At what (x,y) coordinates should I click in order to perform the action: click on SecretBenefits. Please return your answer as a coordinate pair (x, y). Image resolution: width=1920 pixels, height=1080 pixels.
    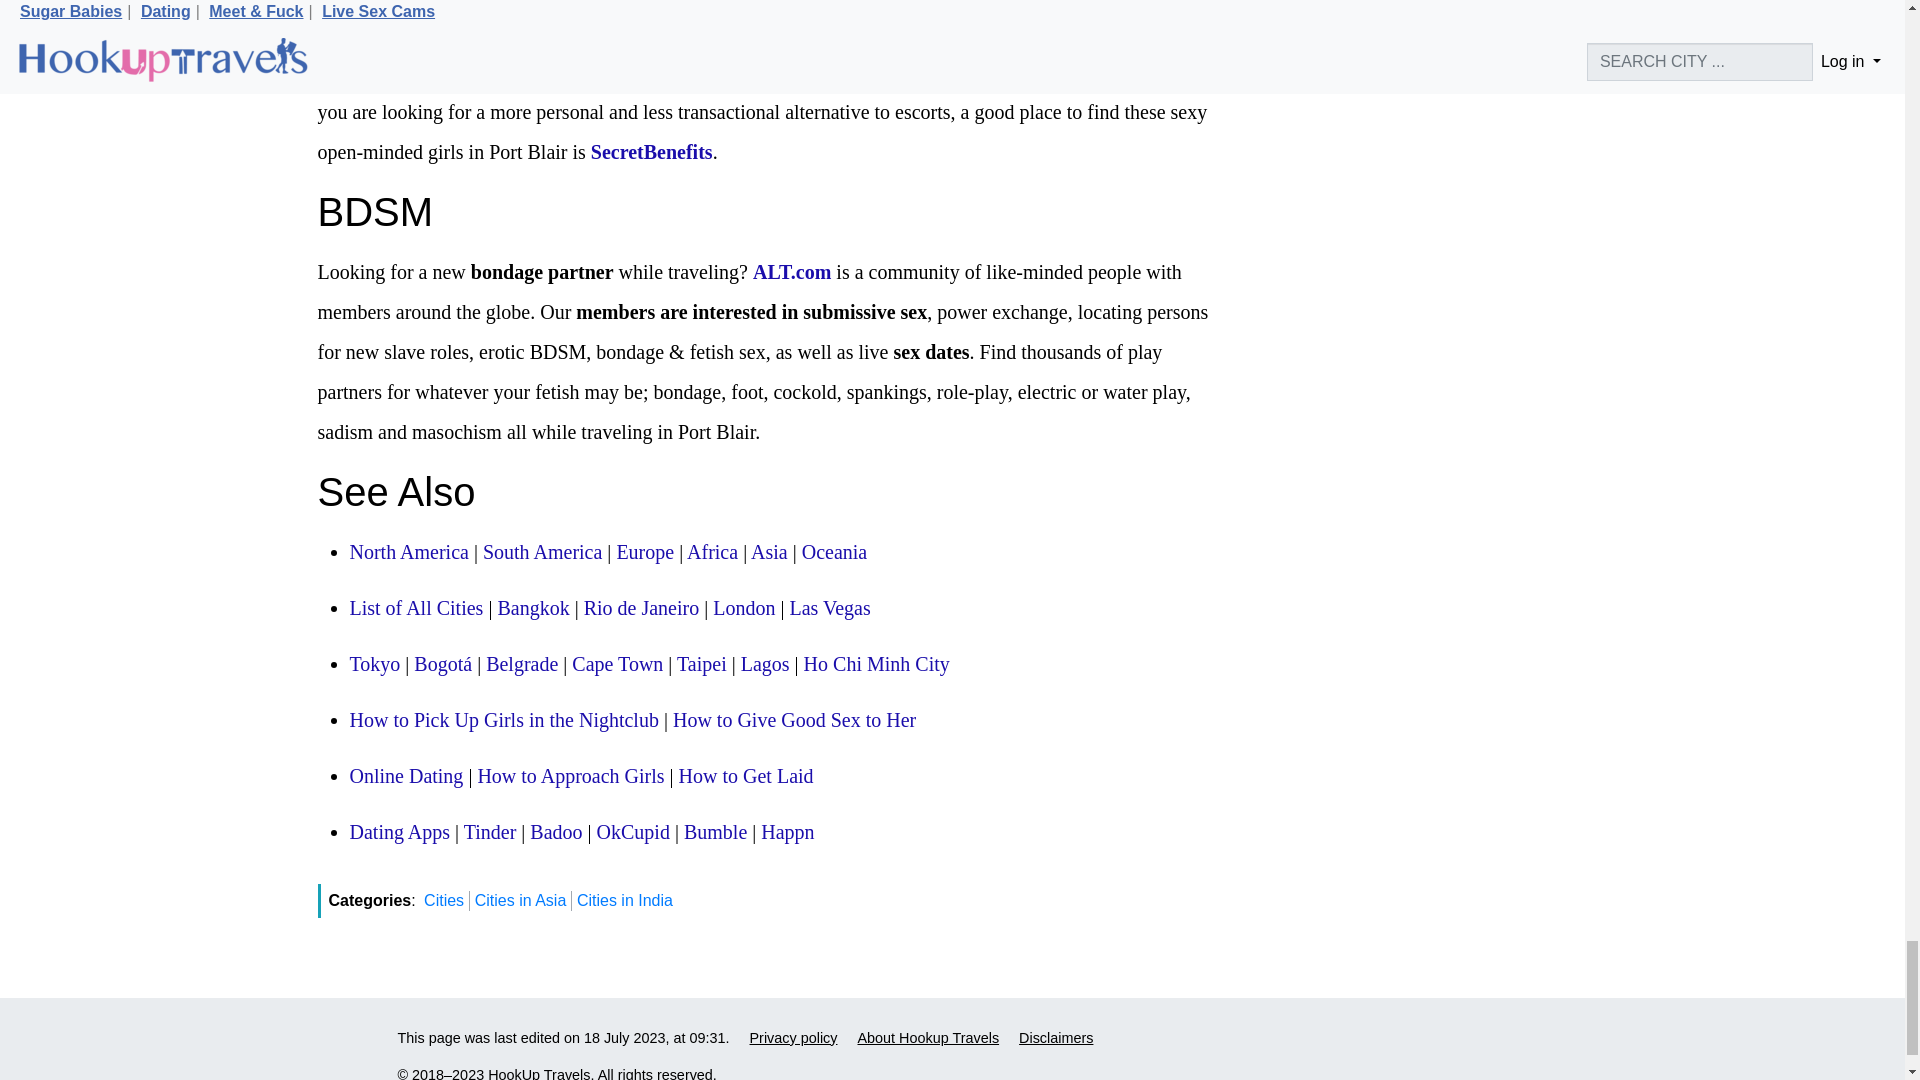
    Looking at the image, I should click on (652, 152).